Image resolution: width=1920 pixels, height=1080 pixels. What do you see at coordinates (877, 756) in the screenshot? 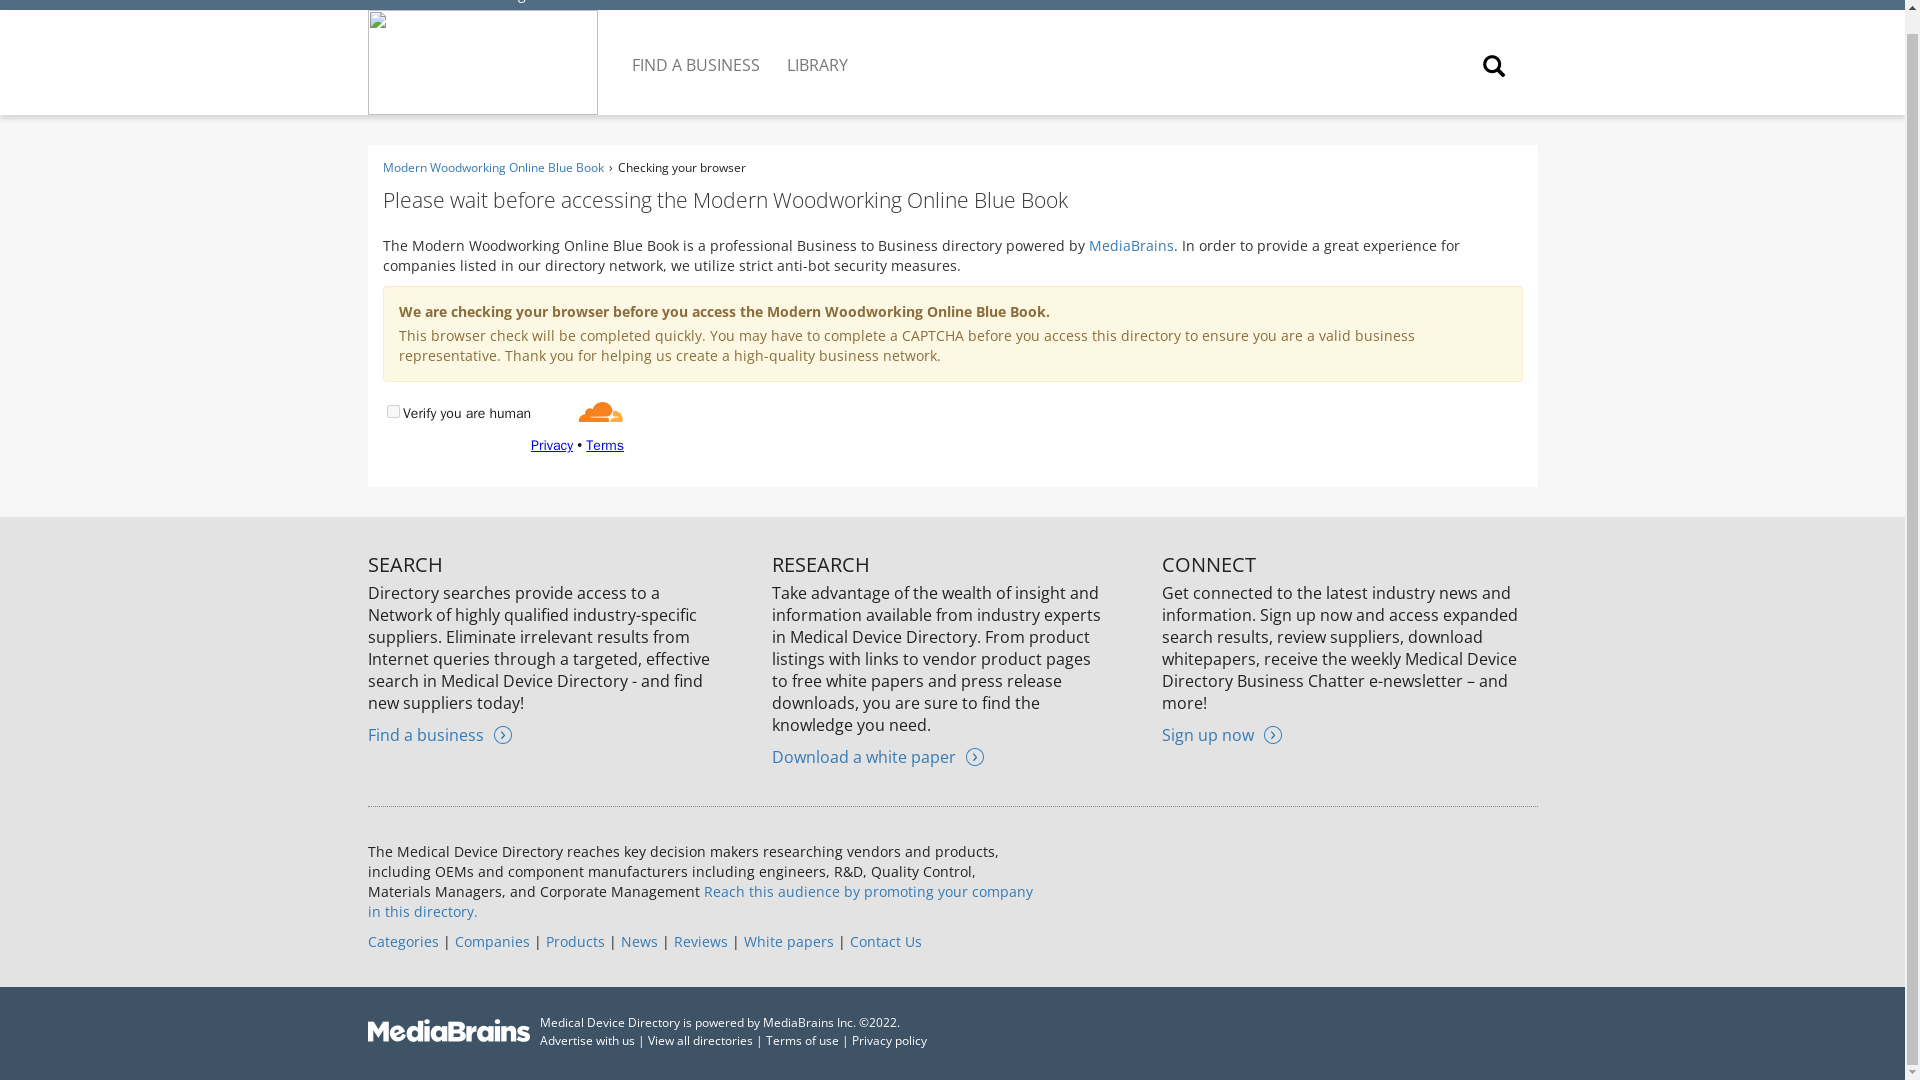
I see `Download a white paper` at bounding box center [877, 756].